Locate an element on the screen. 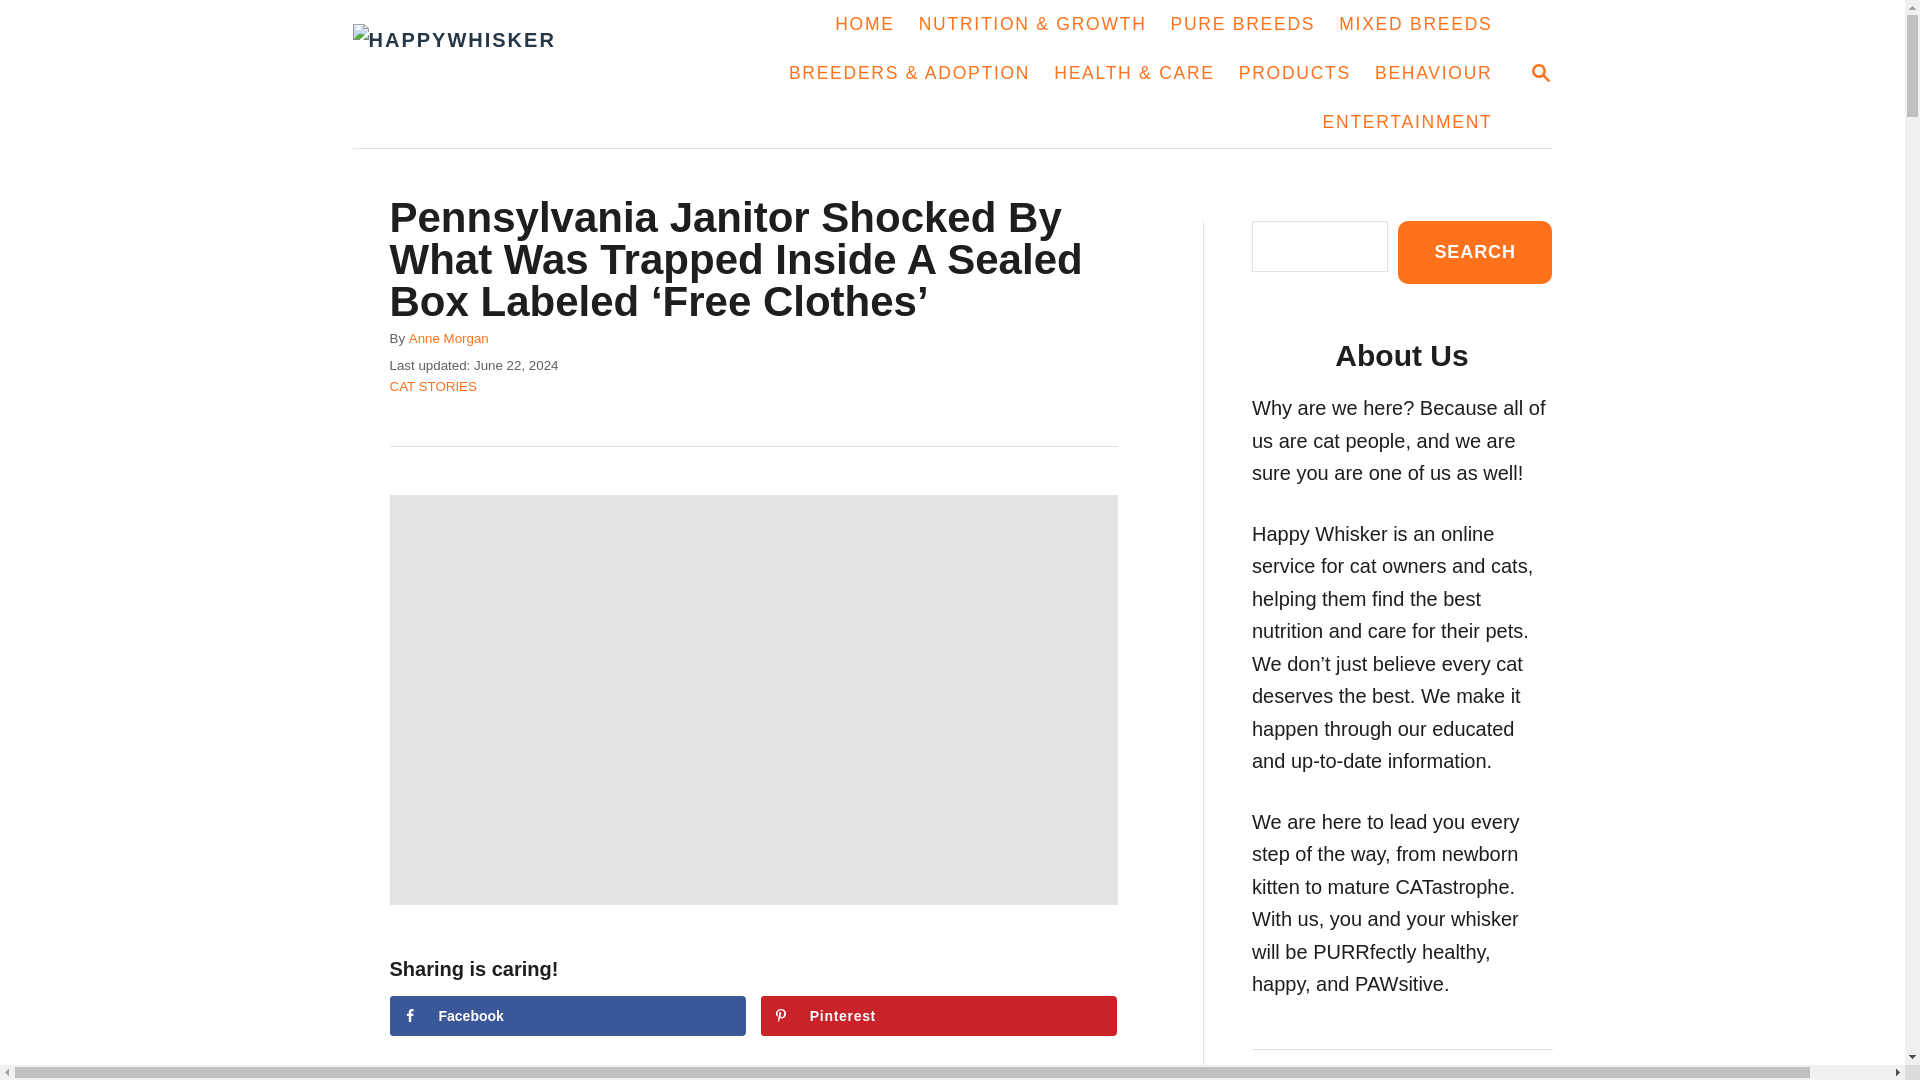 The width and height of the screenshot is (1920, 1080). Share on Facebook is located at coordinates (1408, 122).